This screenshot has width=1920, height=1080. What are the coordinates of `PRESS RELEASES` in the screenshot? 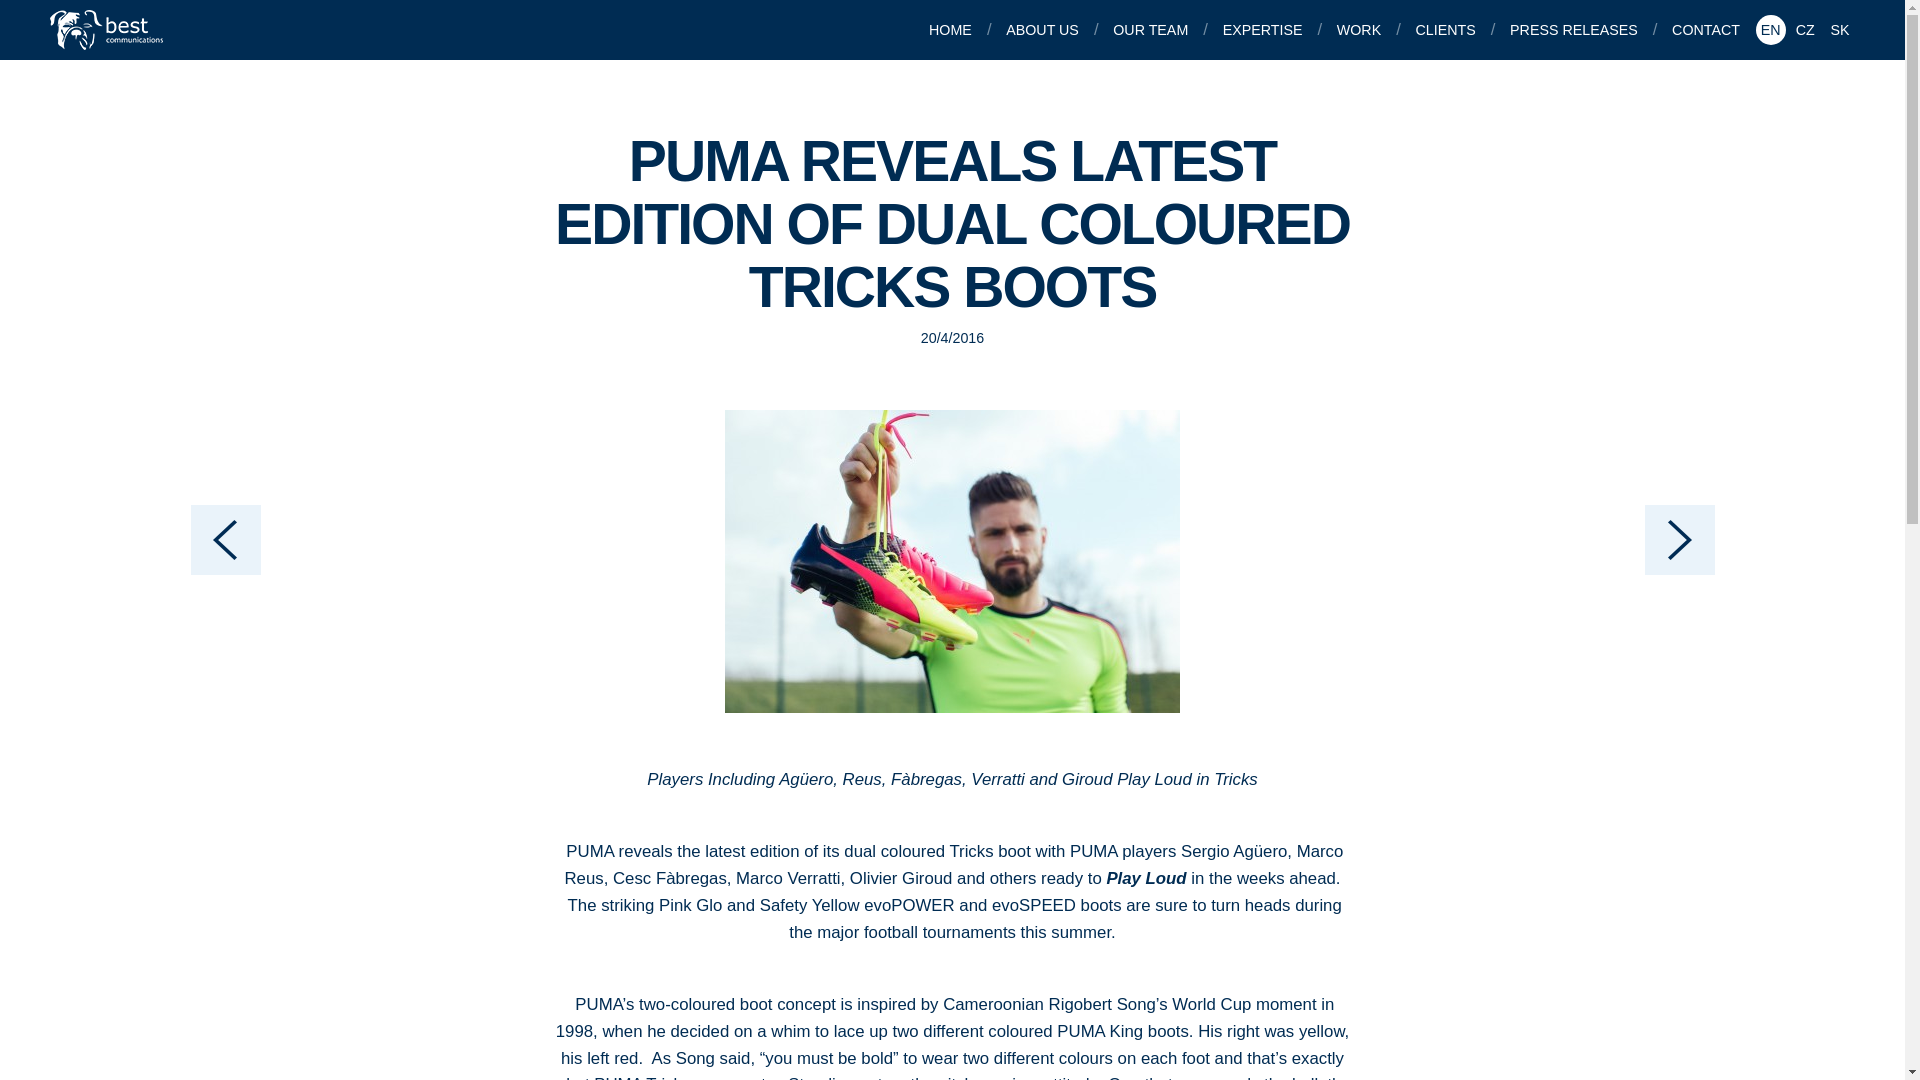 It's located at (1576, 30).